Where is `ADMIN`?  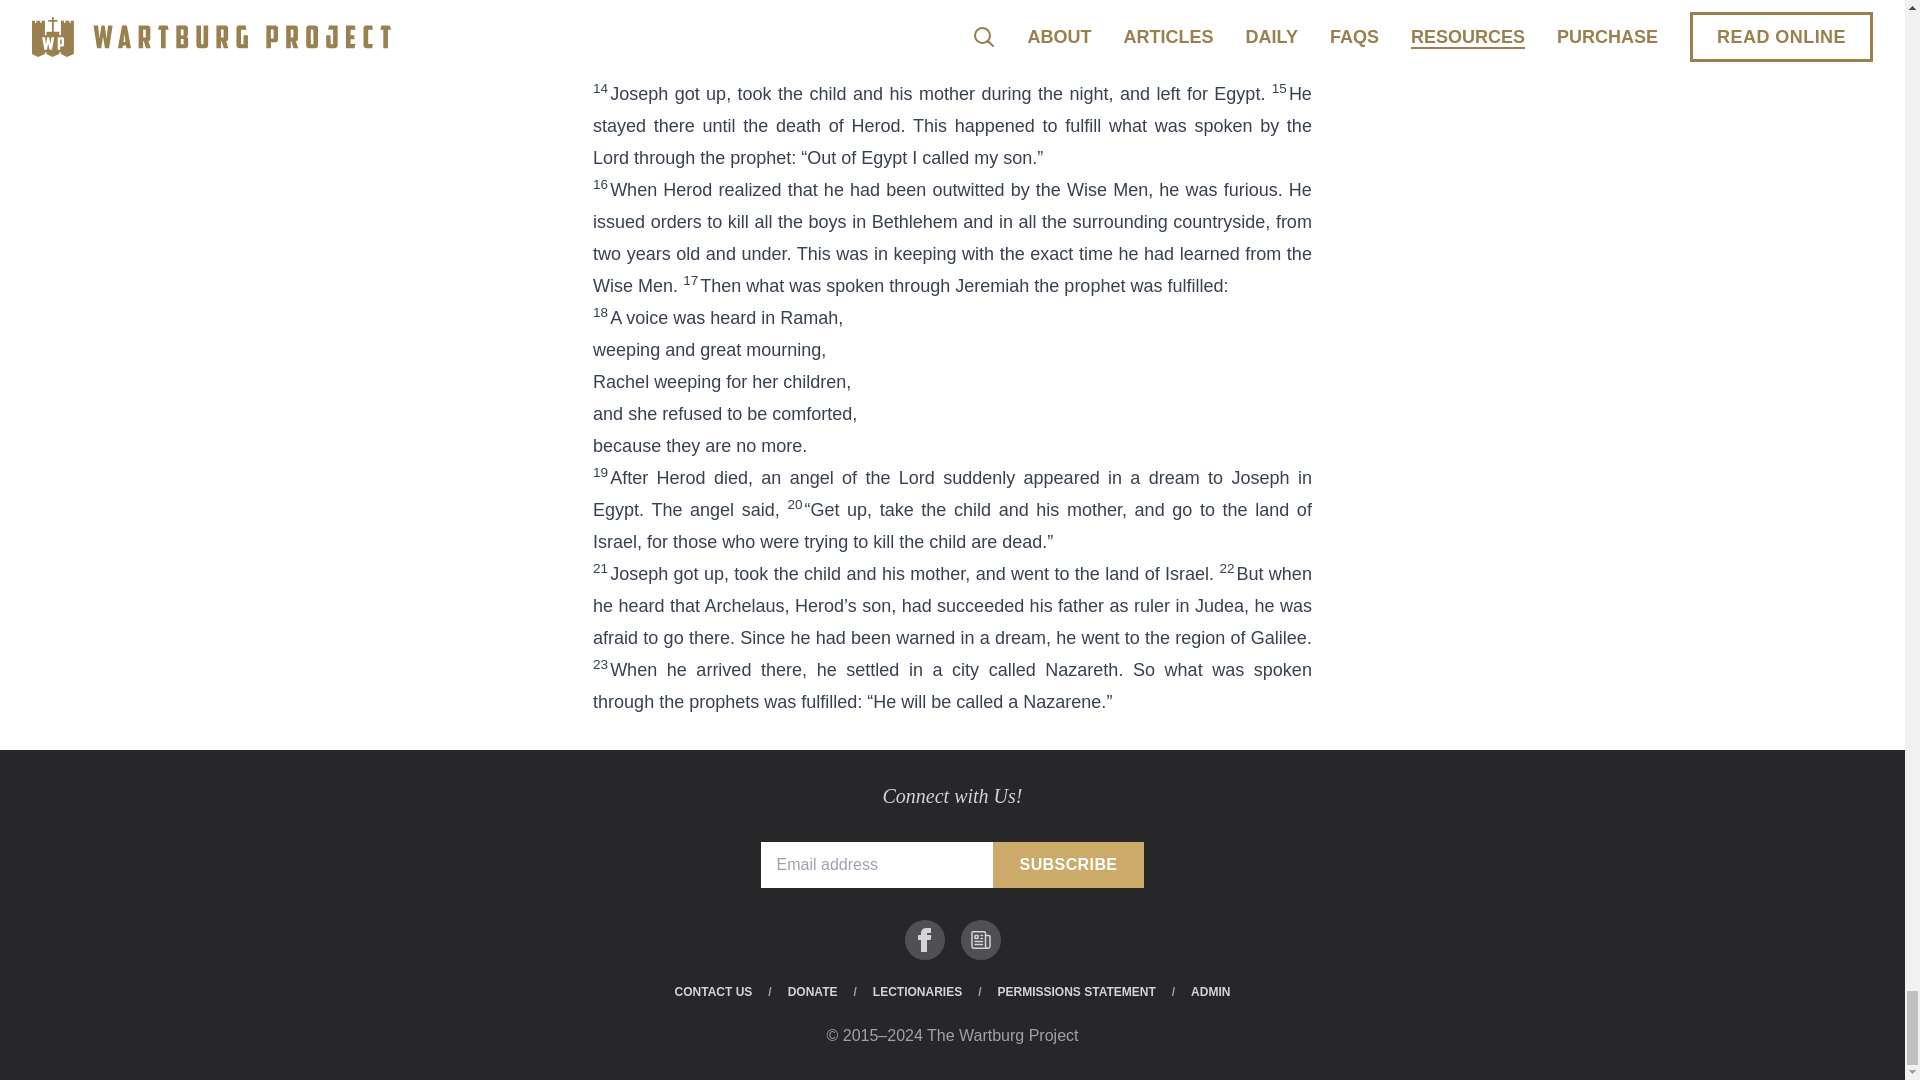 ADMIN is located at coordinates (1210, 992).